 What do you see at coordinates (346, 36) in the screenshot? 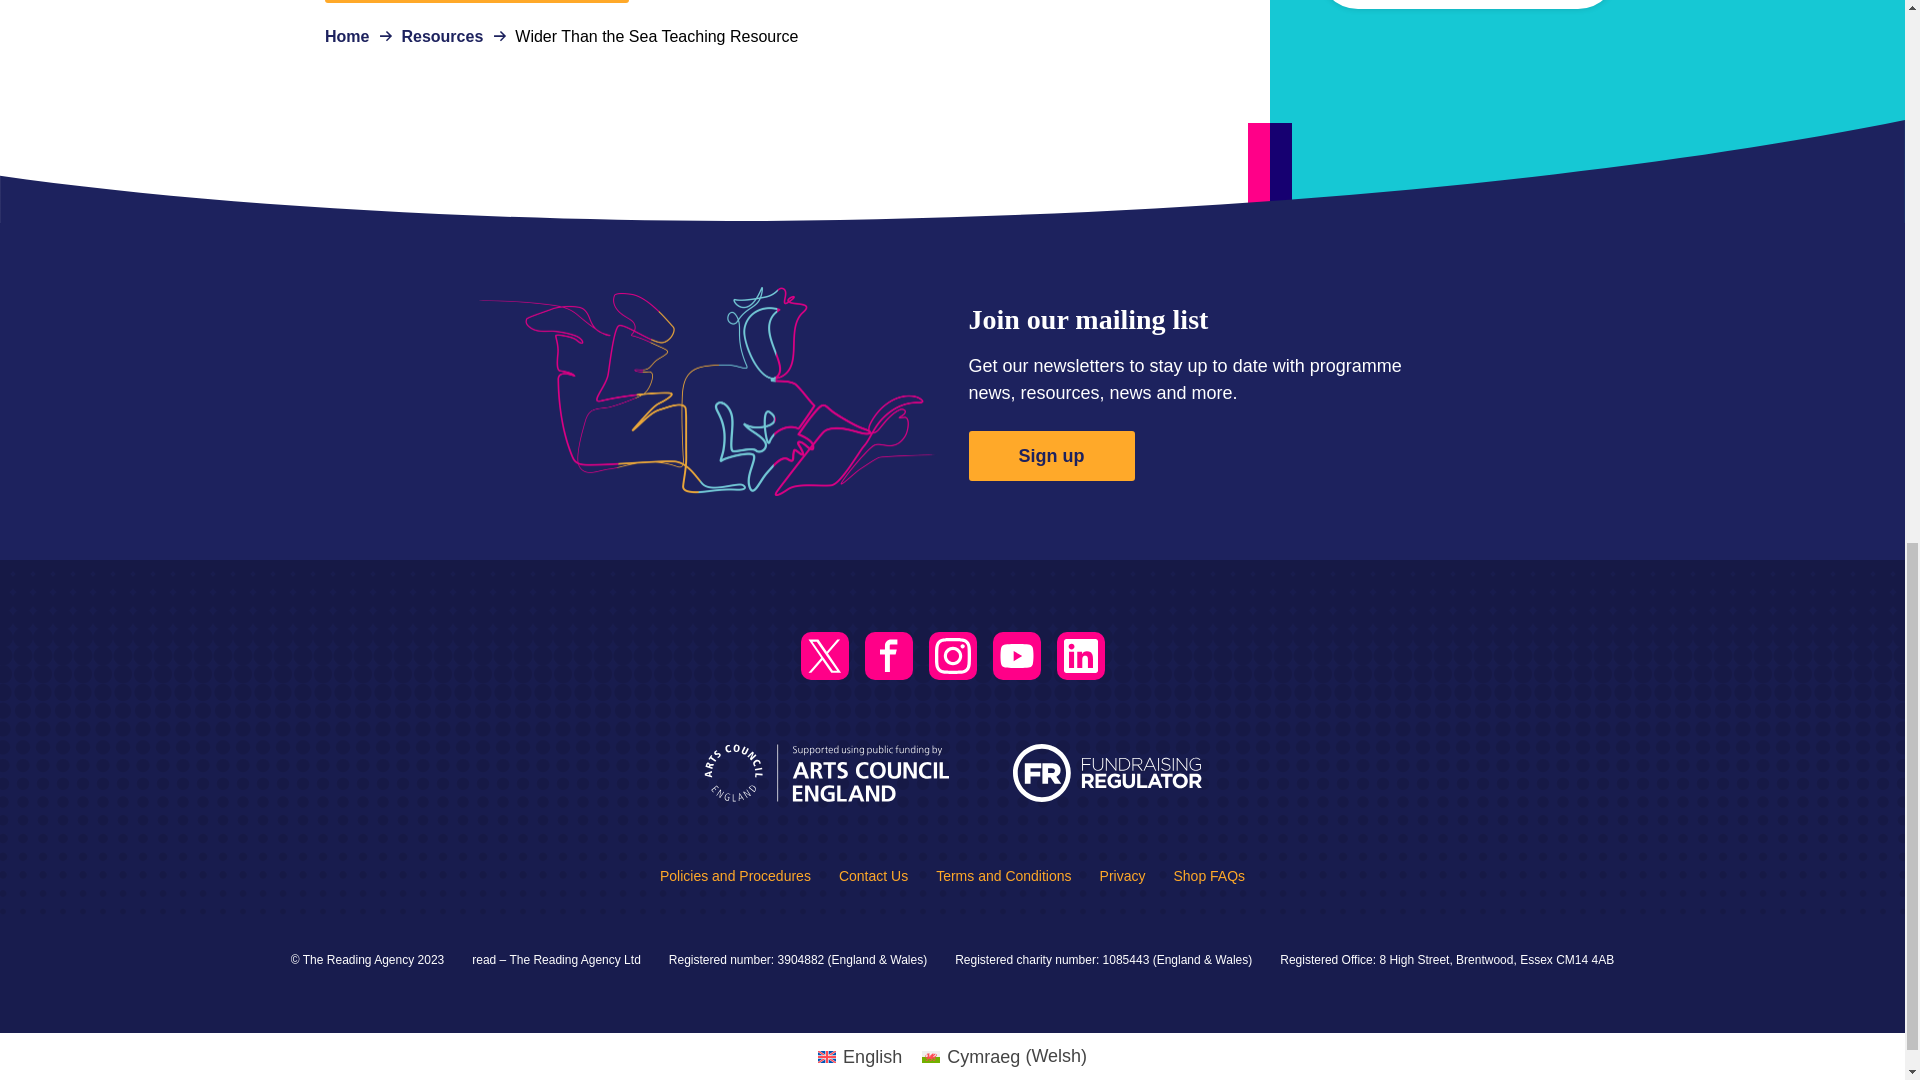
I see `Home` at bounding box center [346, 36].